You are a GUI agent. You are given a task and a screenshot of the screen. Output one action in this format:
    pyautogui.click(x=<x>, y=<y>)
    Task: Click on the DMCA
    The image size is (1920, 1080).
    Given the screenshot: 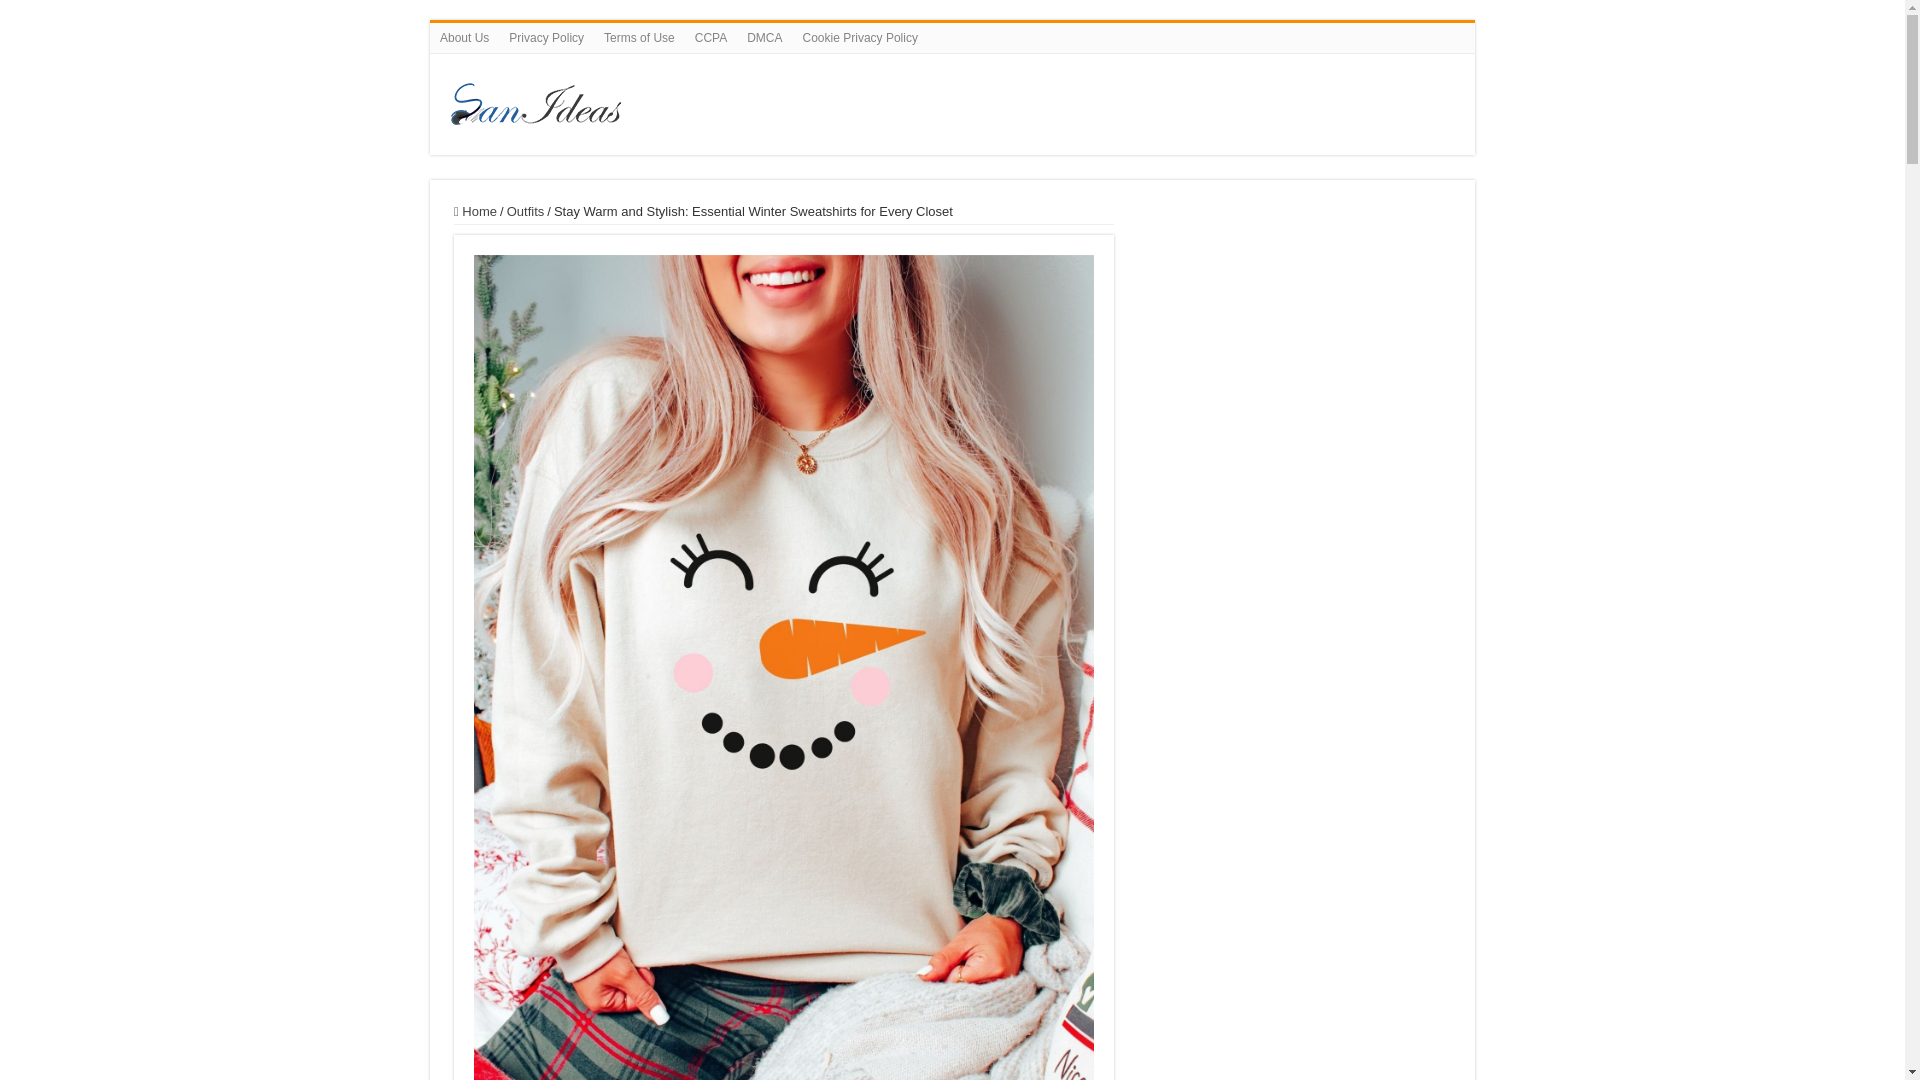 What is the action you would take?
    pyautogui.click(x=764, y=37)
    